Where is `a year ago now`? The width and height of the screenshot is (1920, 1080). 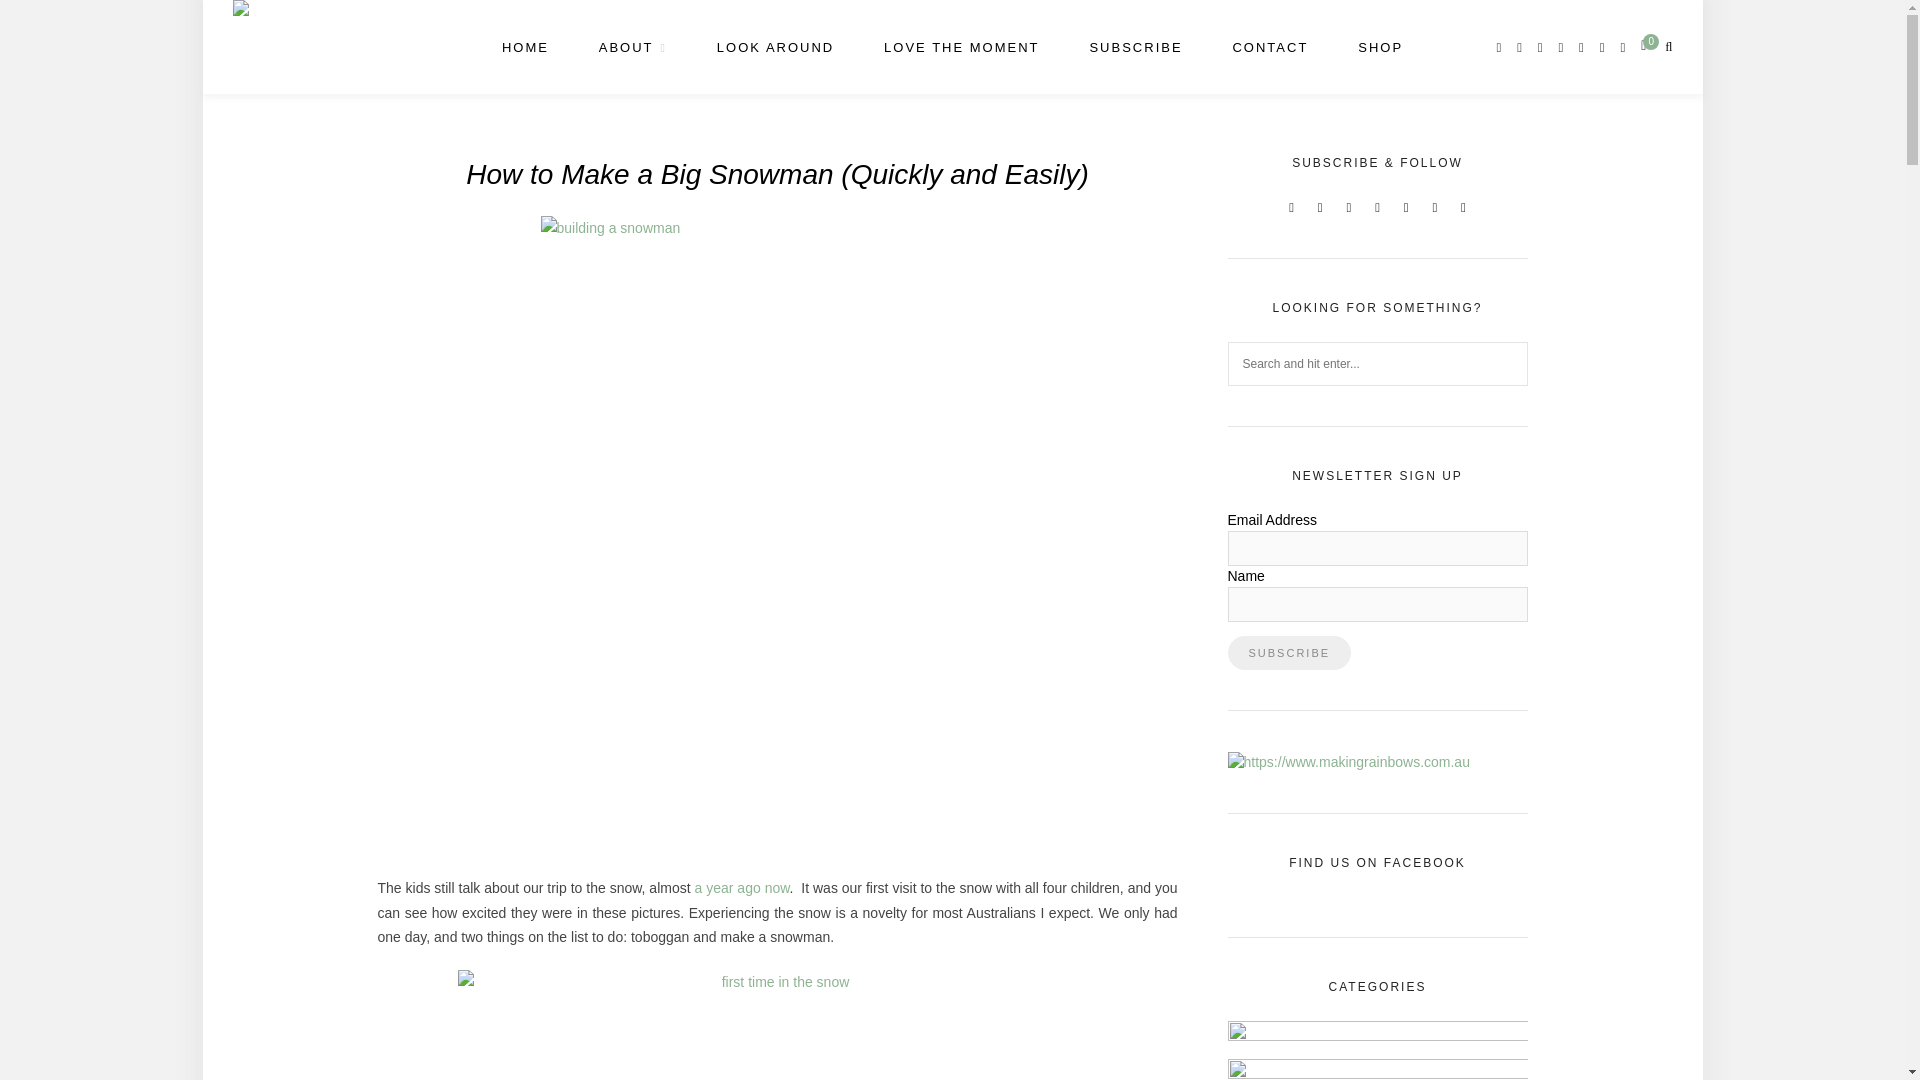 a year ago now is located at coordinates (742, 888).